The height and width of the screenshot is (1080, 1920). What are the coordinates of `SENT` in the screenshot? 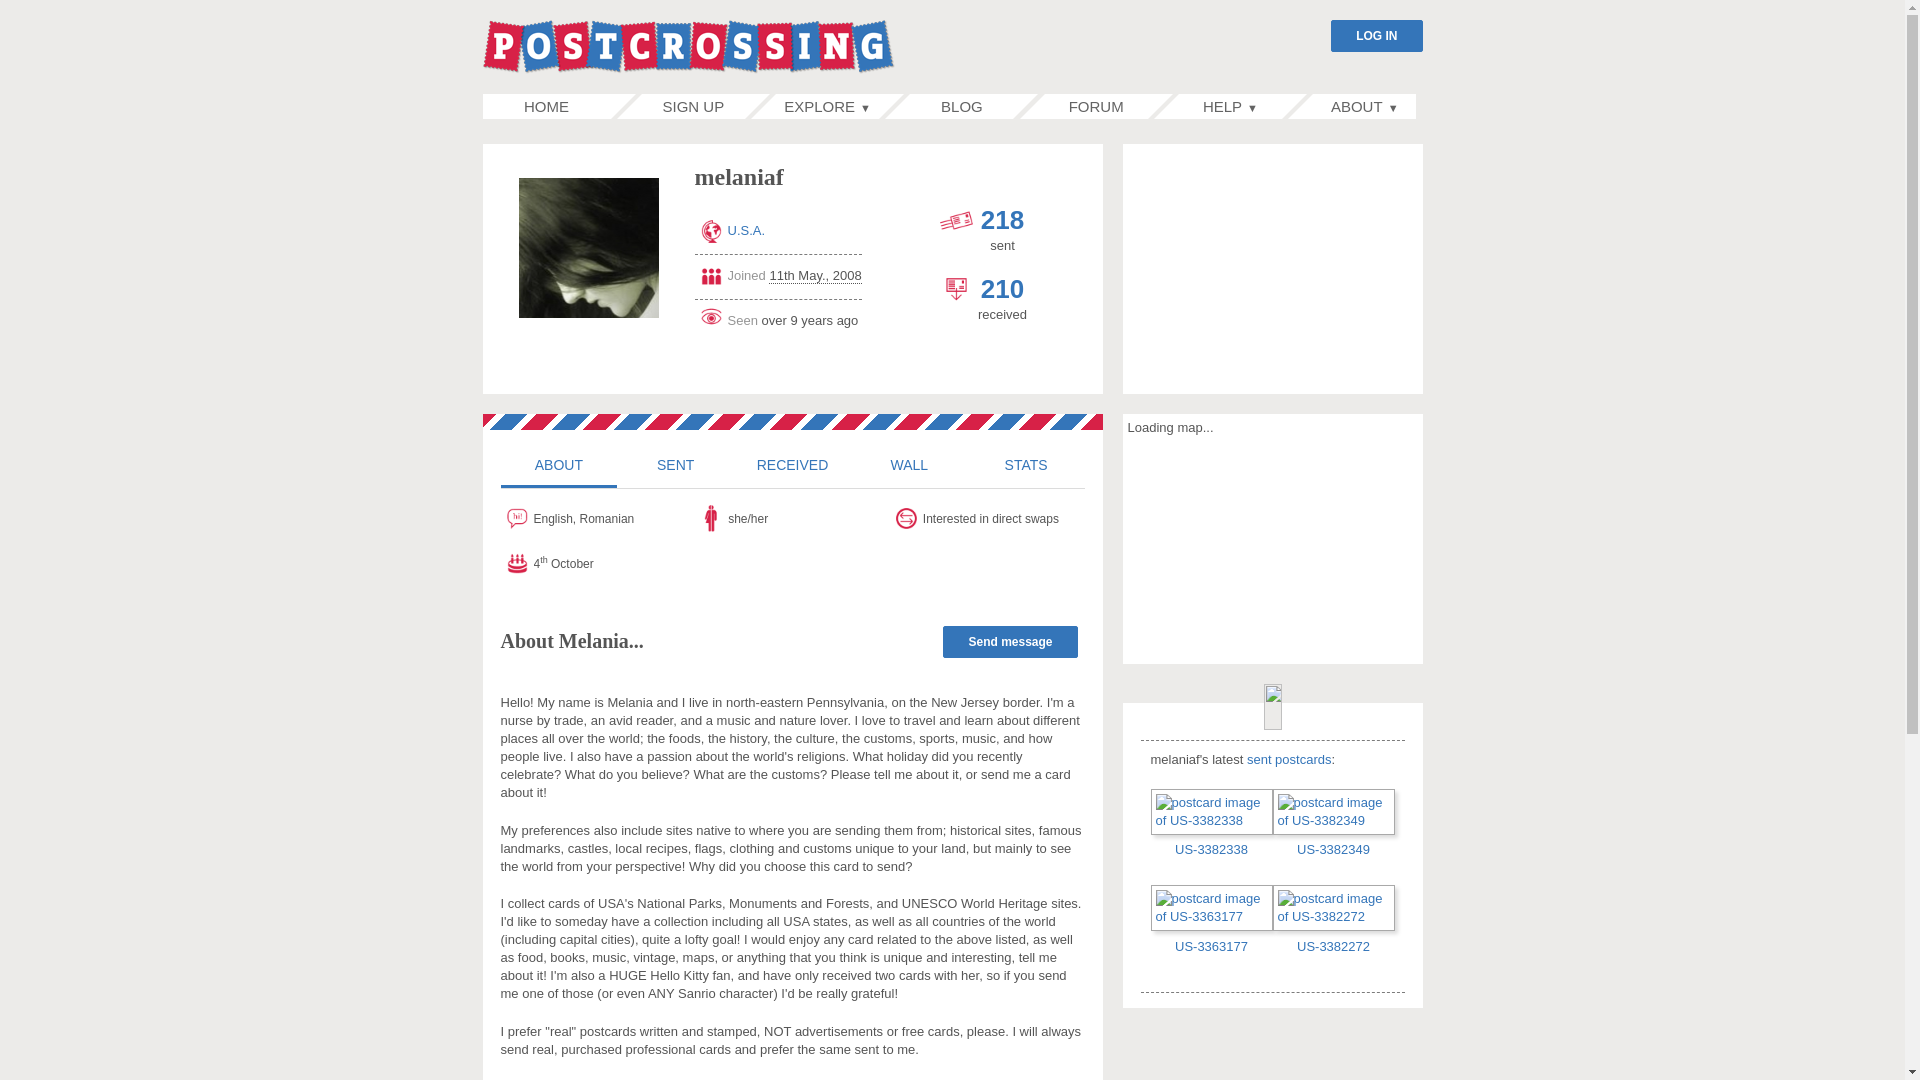 It's located at (674, 464).